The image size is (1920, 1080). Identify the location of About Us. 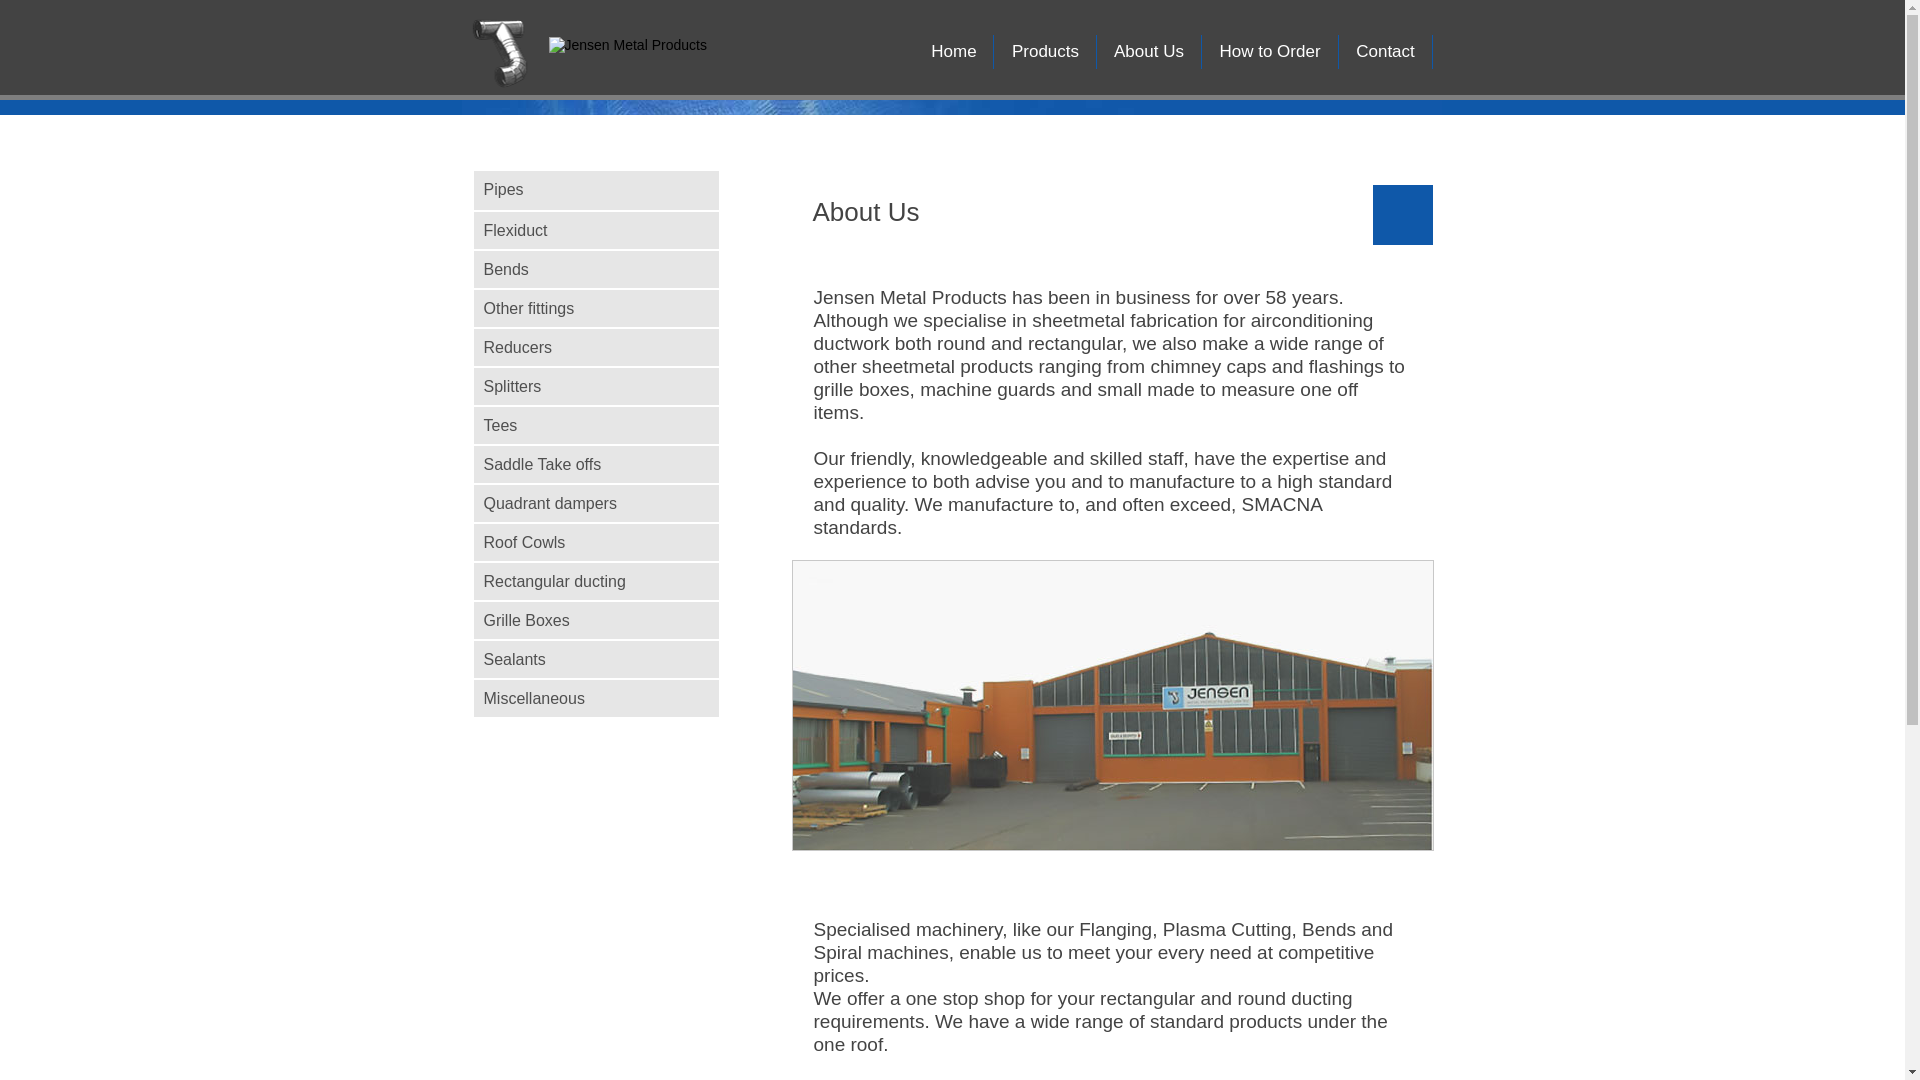
(1150, 52).